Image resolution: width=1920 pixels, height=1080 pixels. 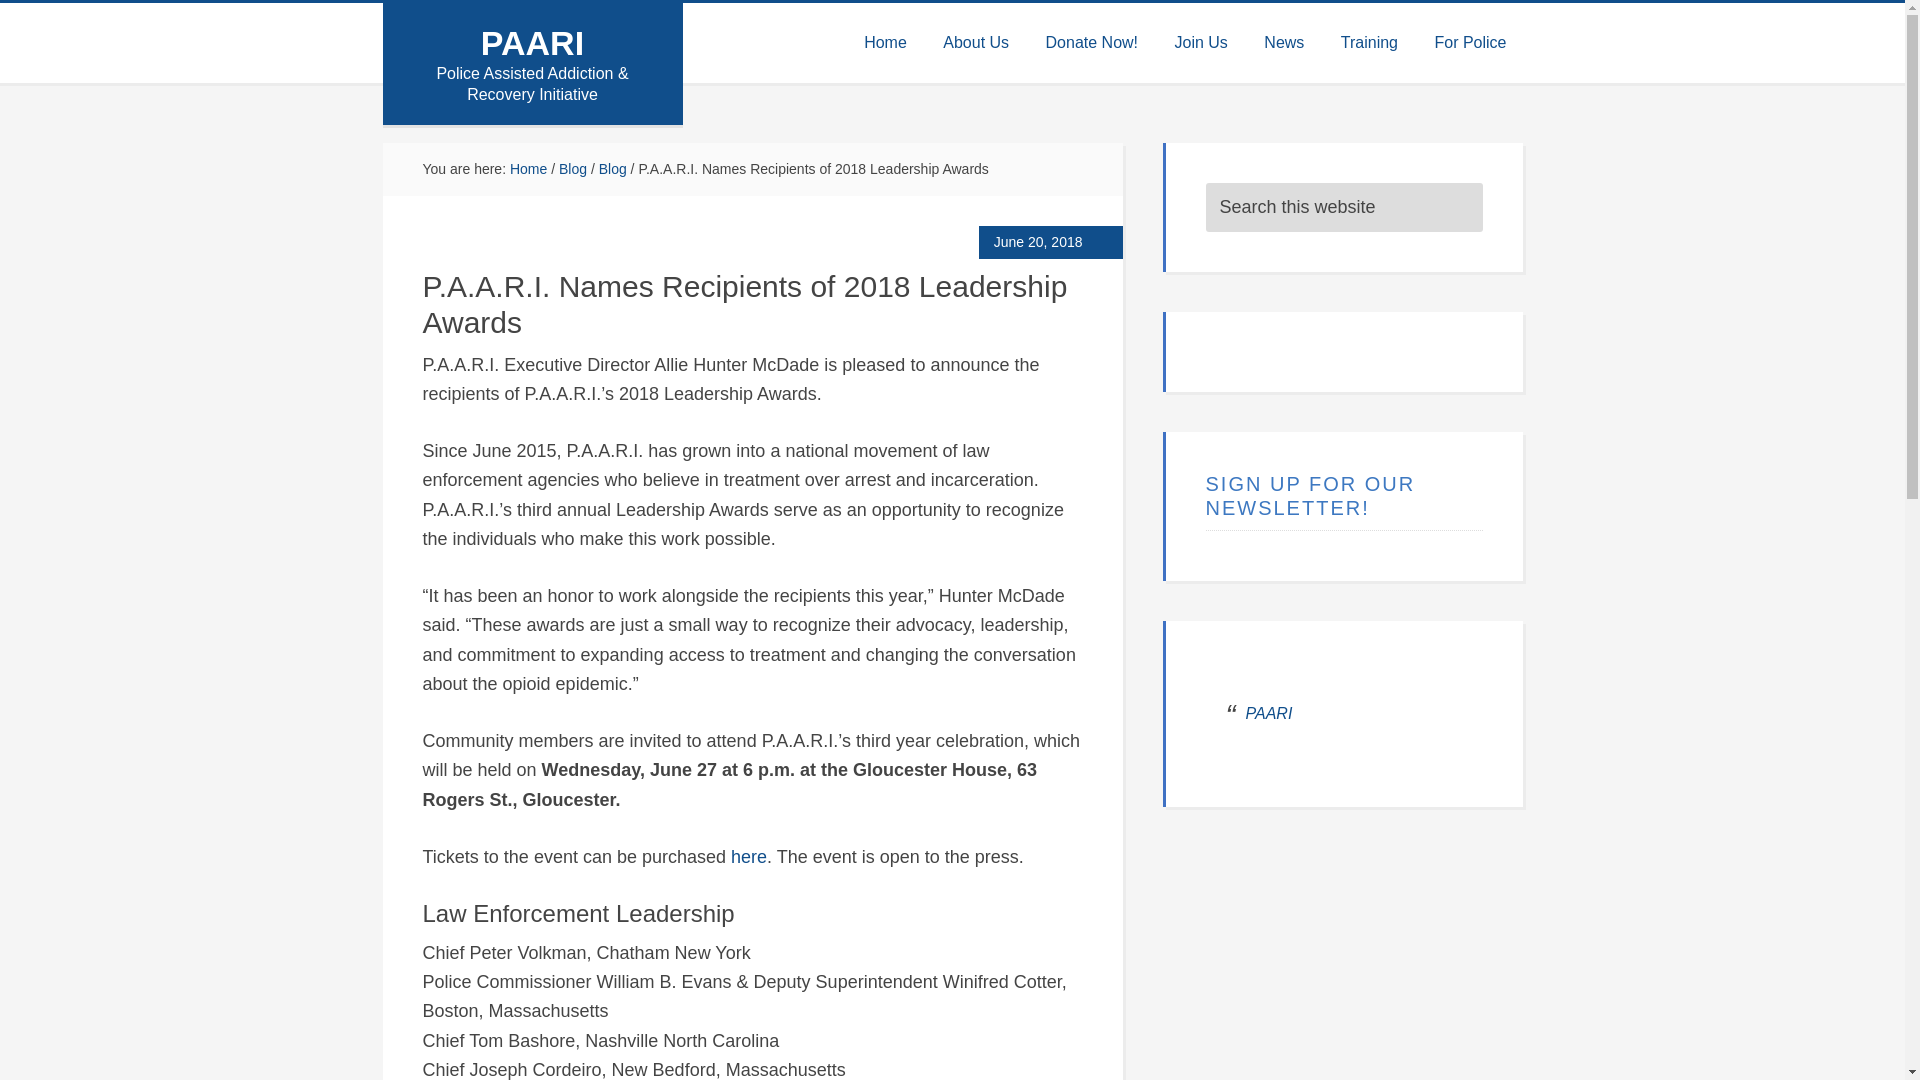 What do you see at coordinates (1284, 43) in the screenshot?
I see `News` at bounding box center [1284, 43].